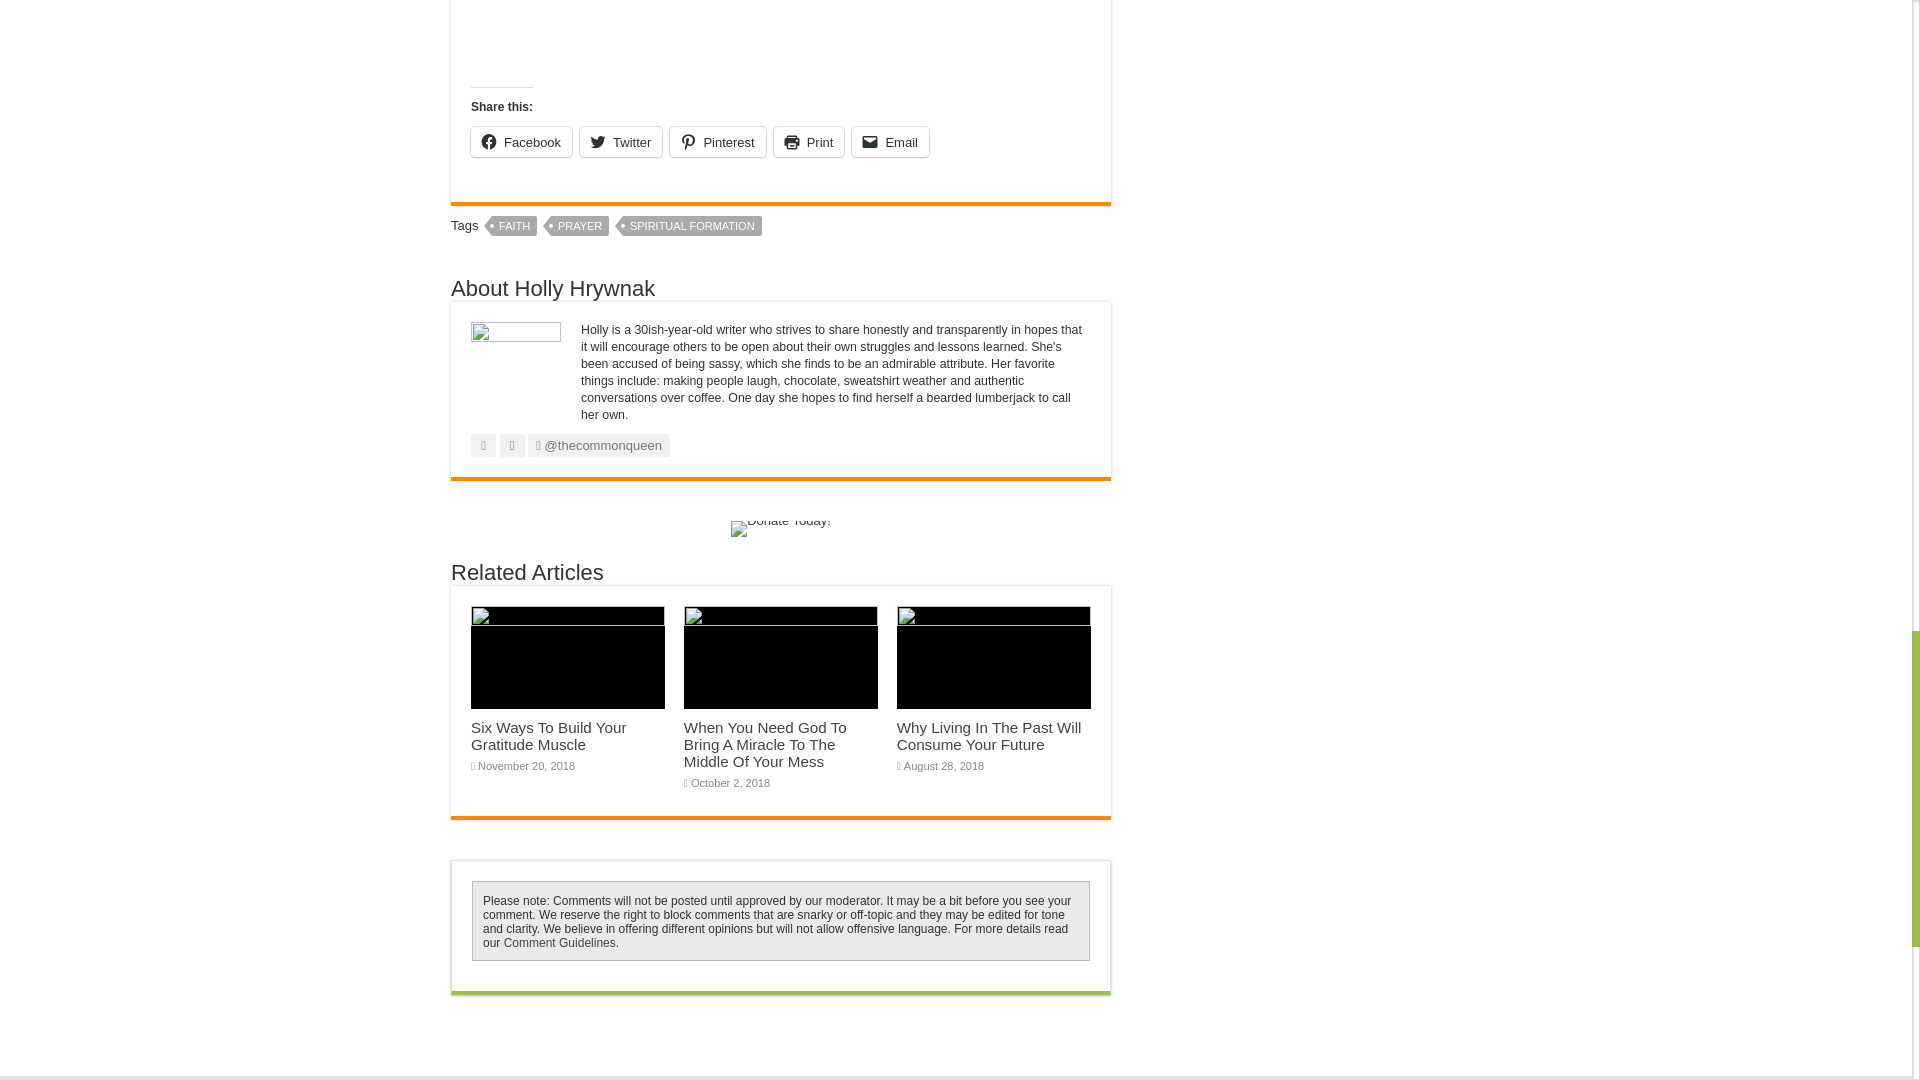 Image resolution: width=1920 pixels, height=1080 pixels. What do you see at coordinates (521, 142) in the screenshot?
I see `Facebook` at bounding box center [521, 142].